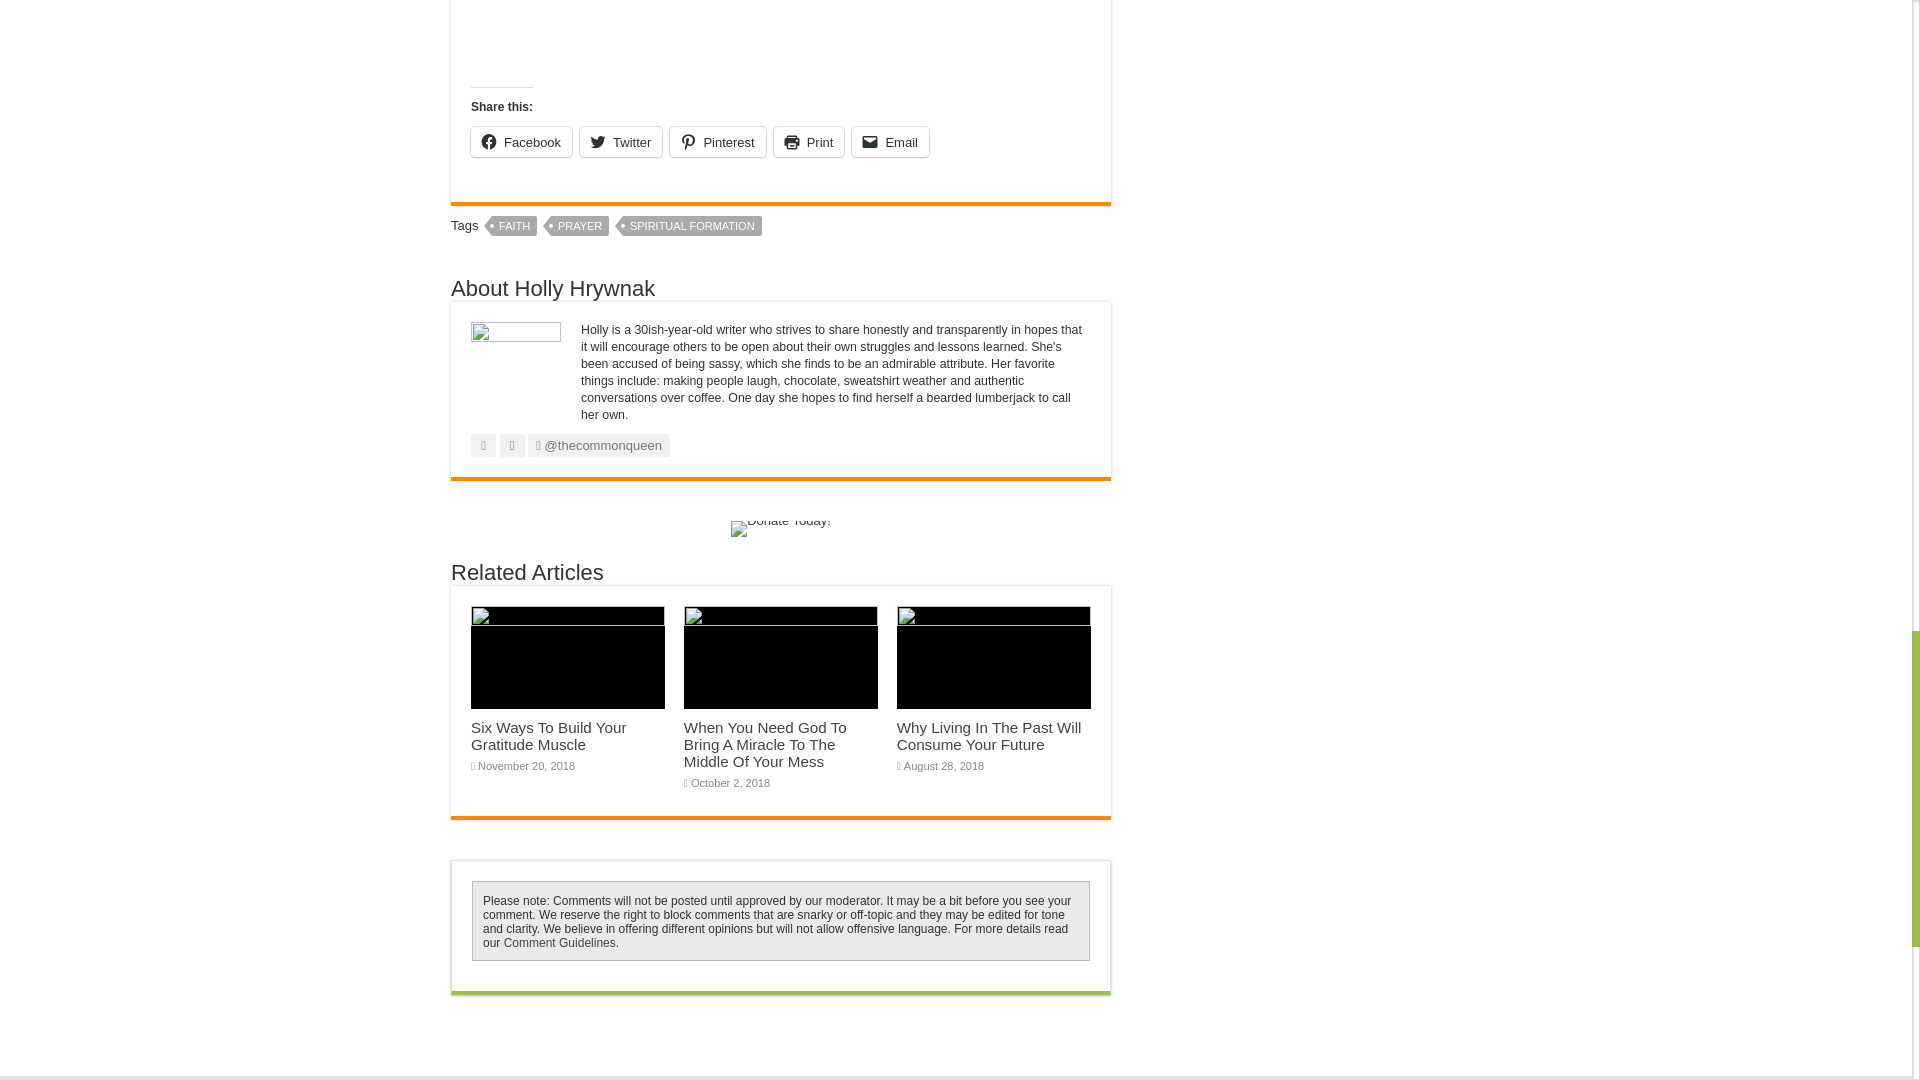 Image resolution: width=1920 pixels, height=1080 pixels. What do you see at coordinates (521, 142) in the screenshot?
I see `Facebook` at bounding box center [521, 142].